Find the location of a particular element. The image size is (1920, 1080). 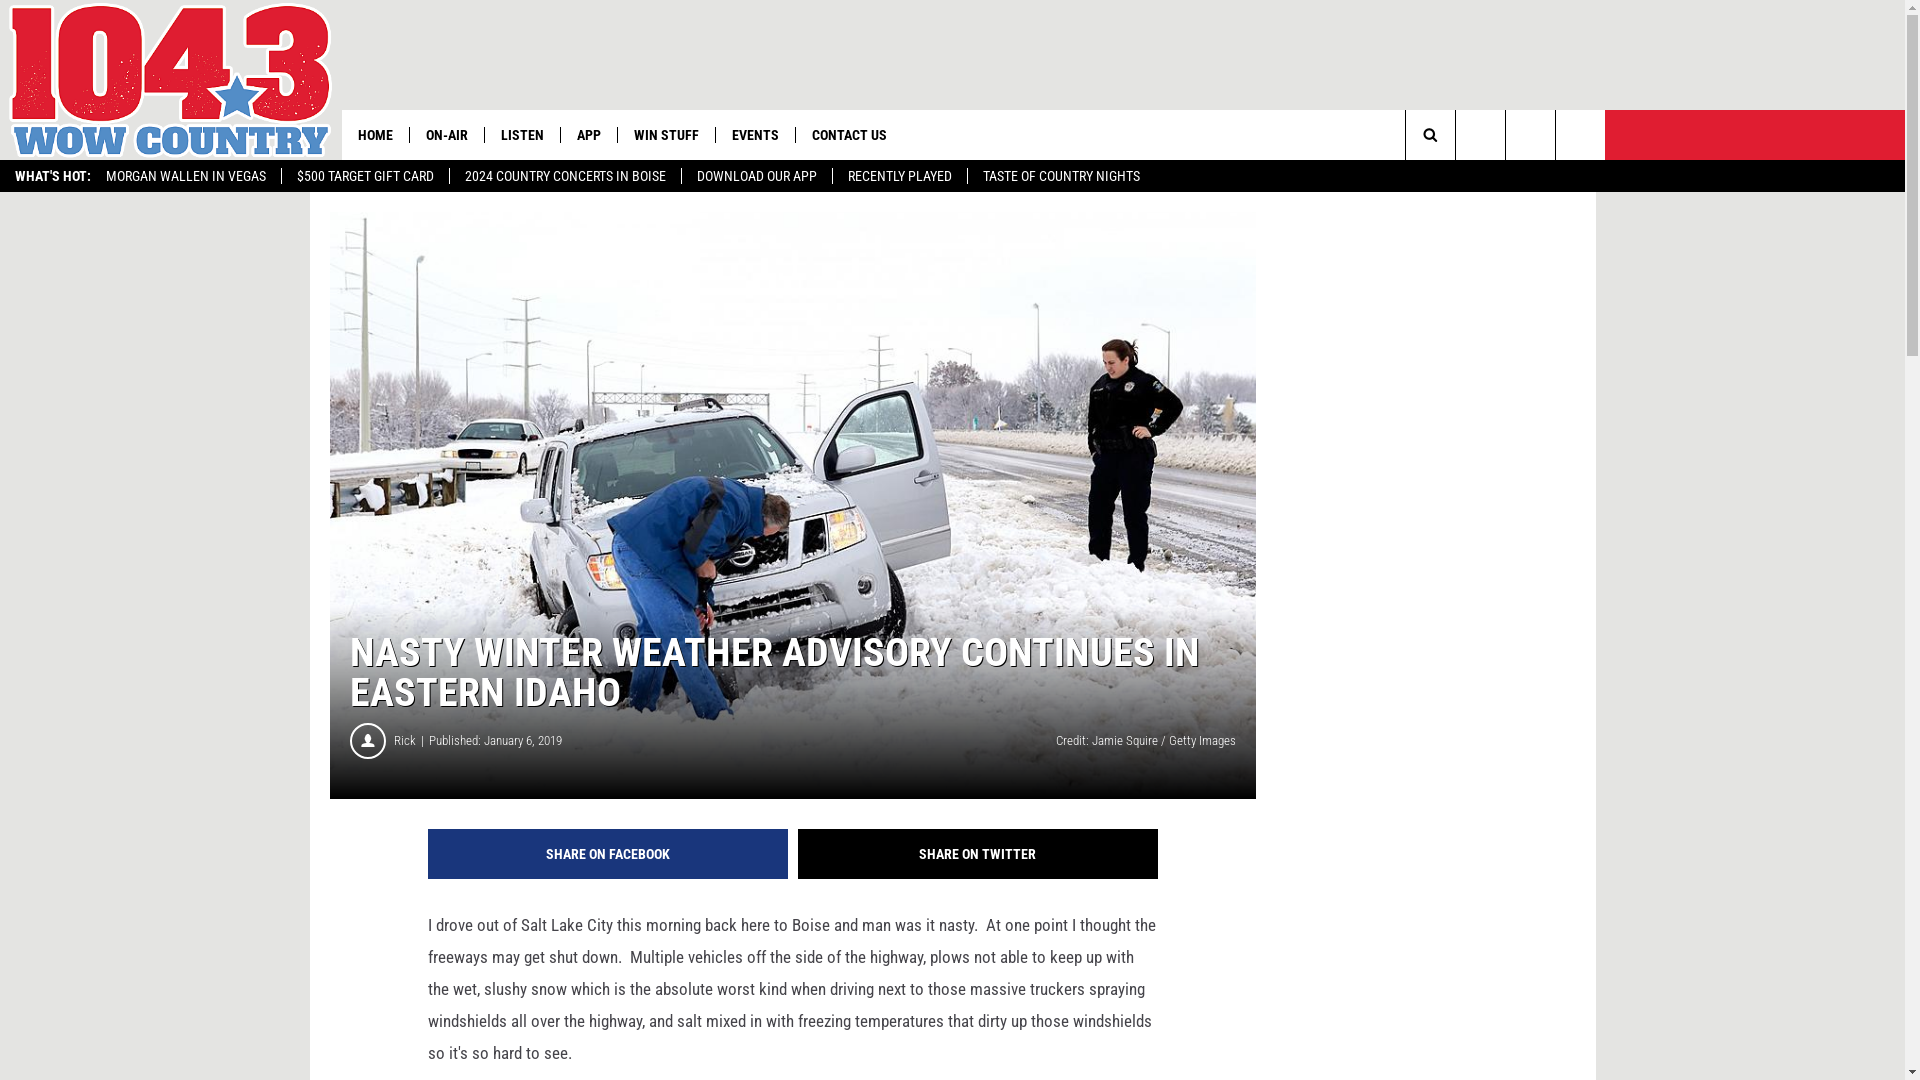

MORGAN WALLEN IN VEGAS is located at coordinates (186, 176).